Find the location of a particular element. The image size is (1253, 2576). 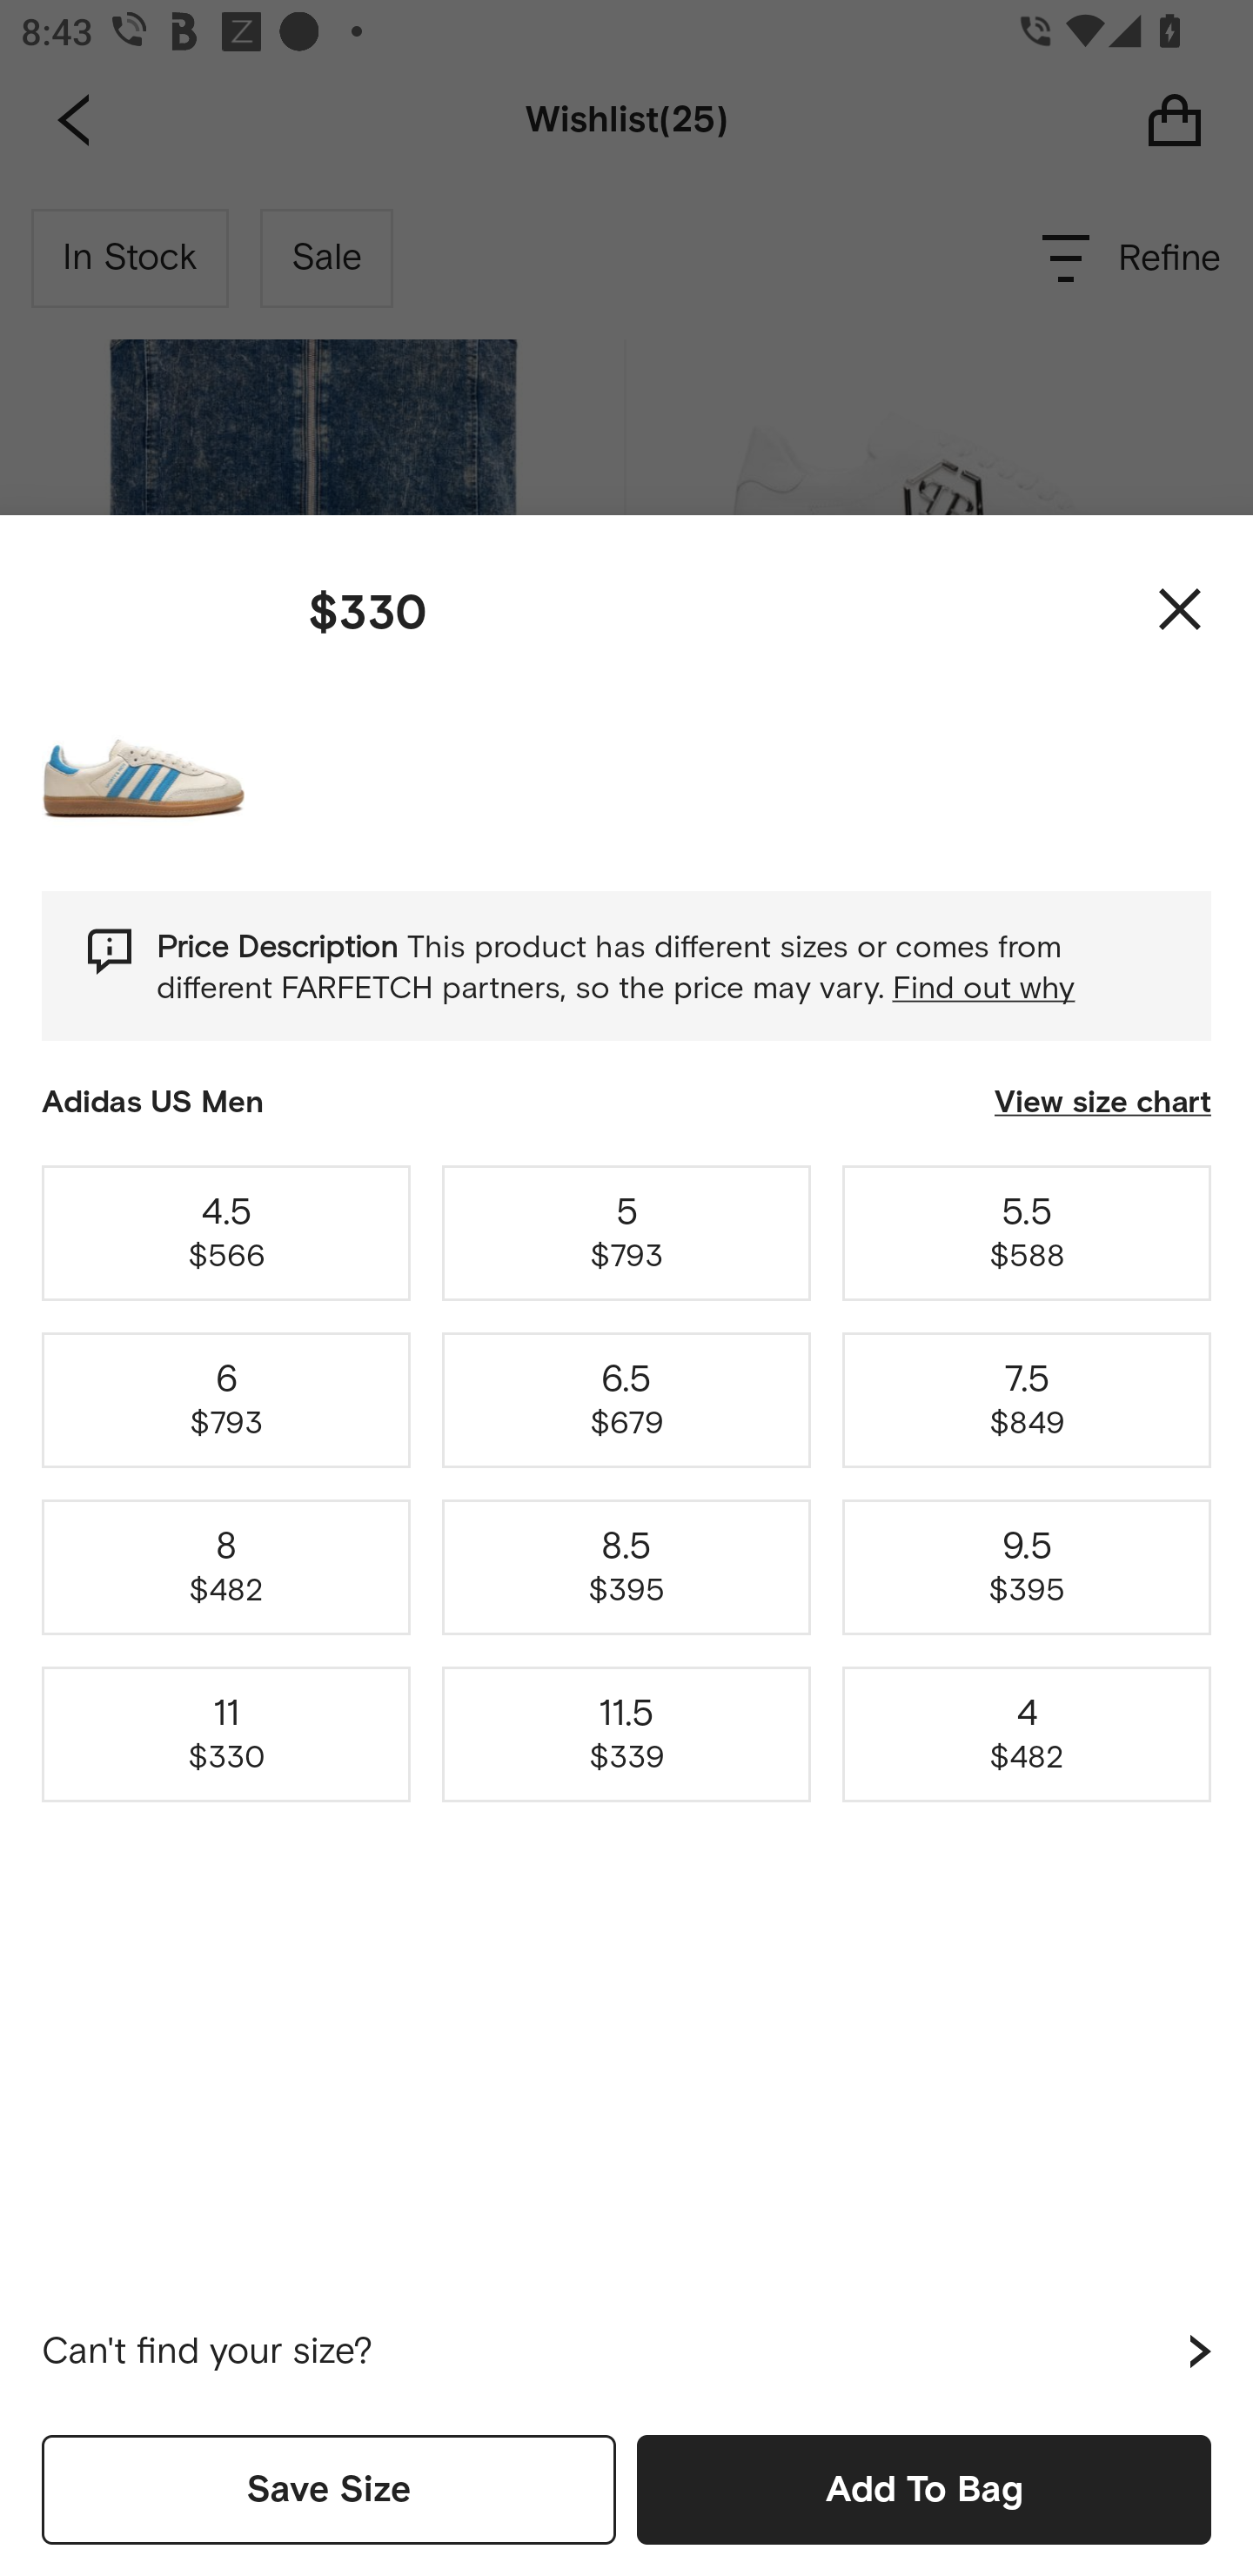

Can't find your size? is located at coordinates (626, 2351).